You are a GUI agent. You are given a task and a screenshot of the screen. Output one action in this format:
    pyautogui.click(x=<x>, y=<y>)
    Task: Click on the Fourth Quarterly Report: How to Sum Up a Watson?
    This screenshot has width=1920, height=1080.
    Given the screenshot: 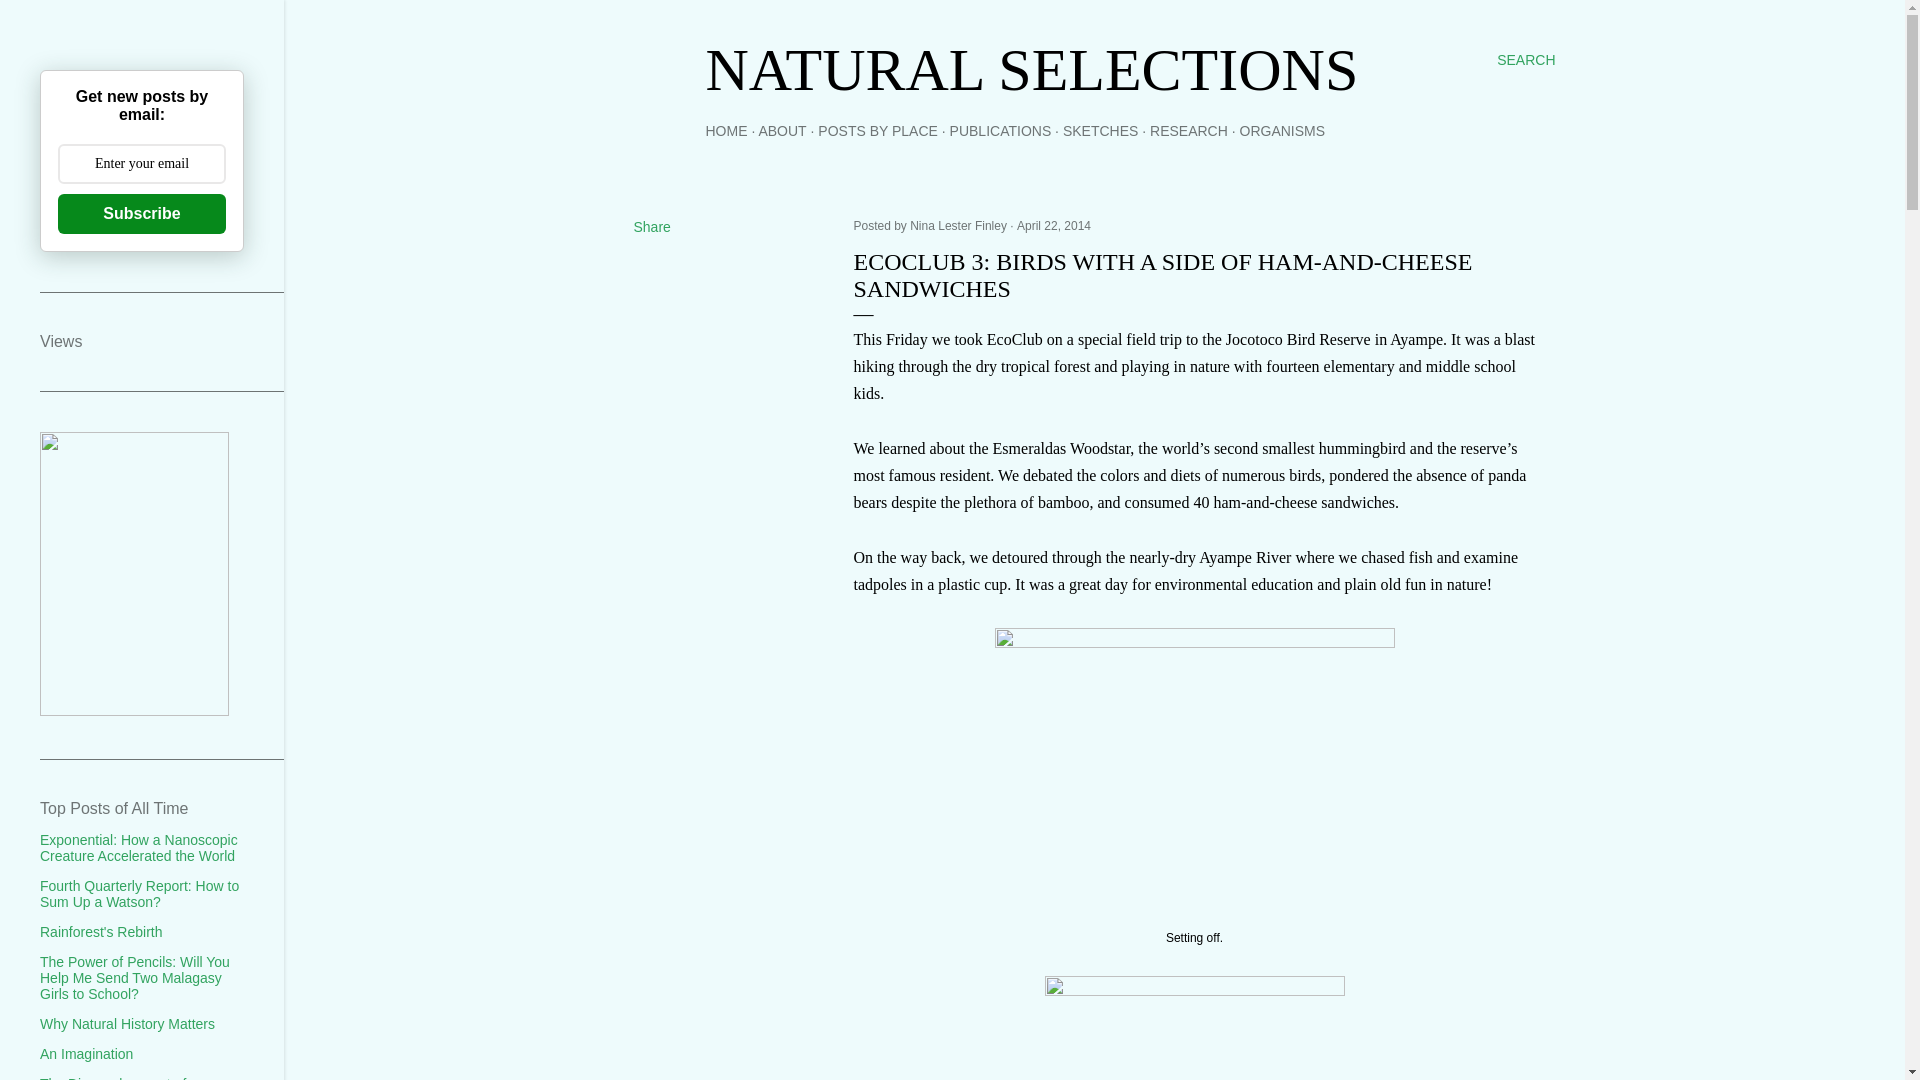 What is the action you would take?
    pyautogui.click(x=139, y=894)
    